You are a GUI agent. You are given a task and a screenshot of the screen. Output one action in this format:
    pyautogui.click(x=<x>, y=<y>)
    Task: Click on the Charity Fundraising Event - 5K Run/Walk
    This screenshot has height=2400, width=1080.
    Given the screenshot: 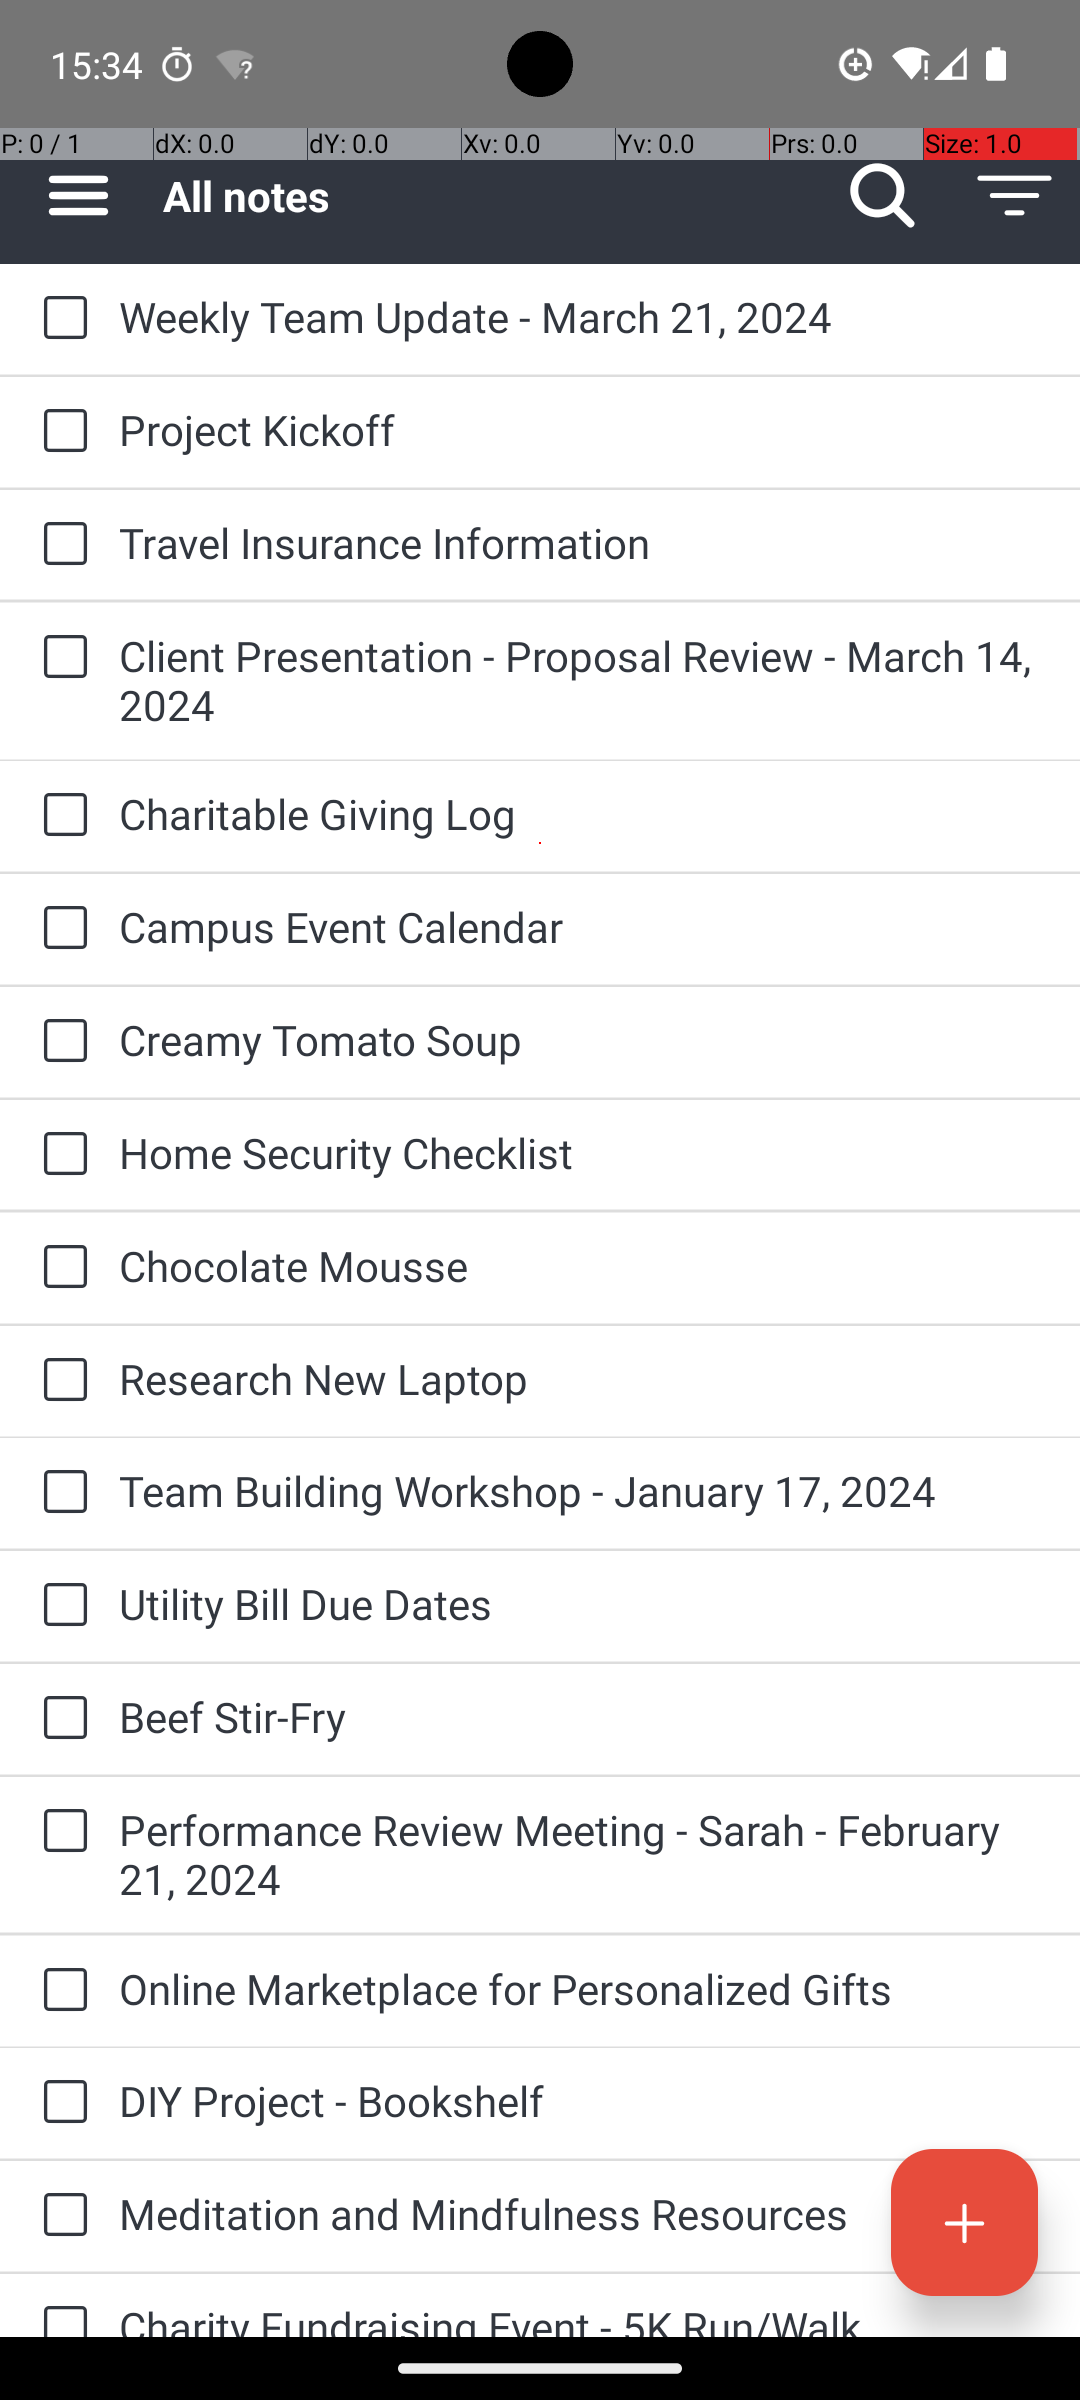 What is the action you would take?
    pyautogui.click(x=580, y=2318)
    